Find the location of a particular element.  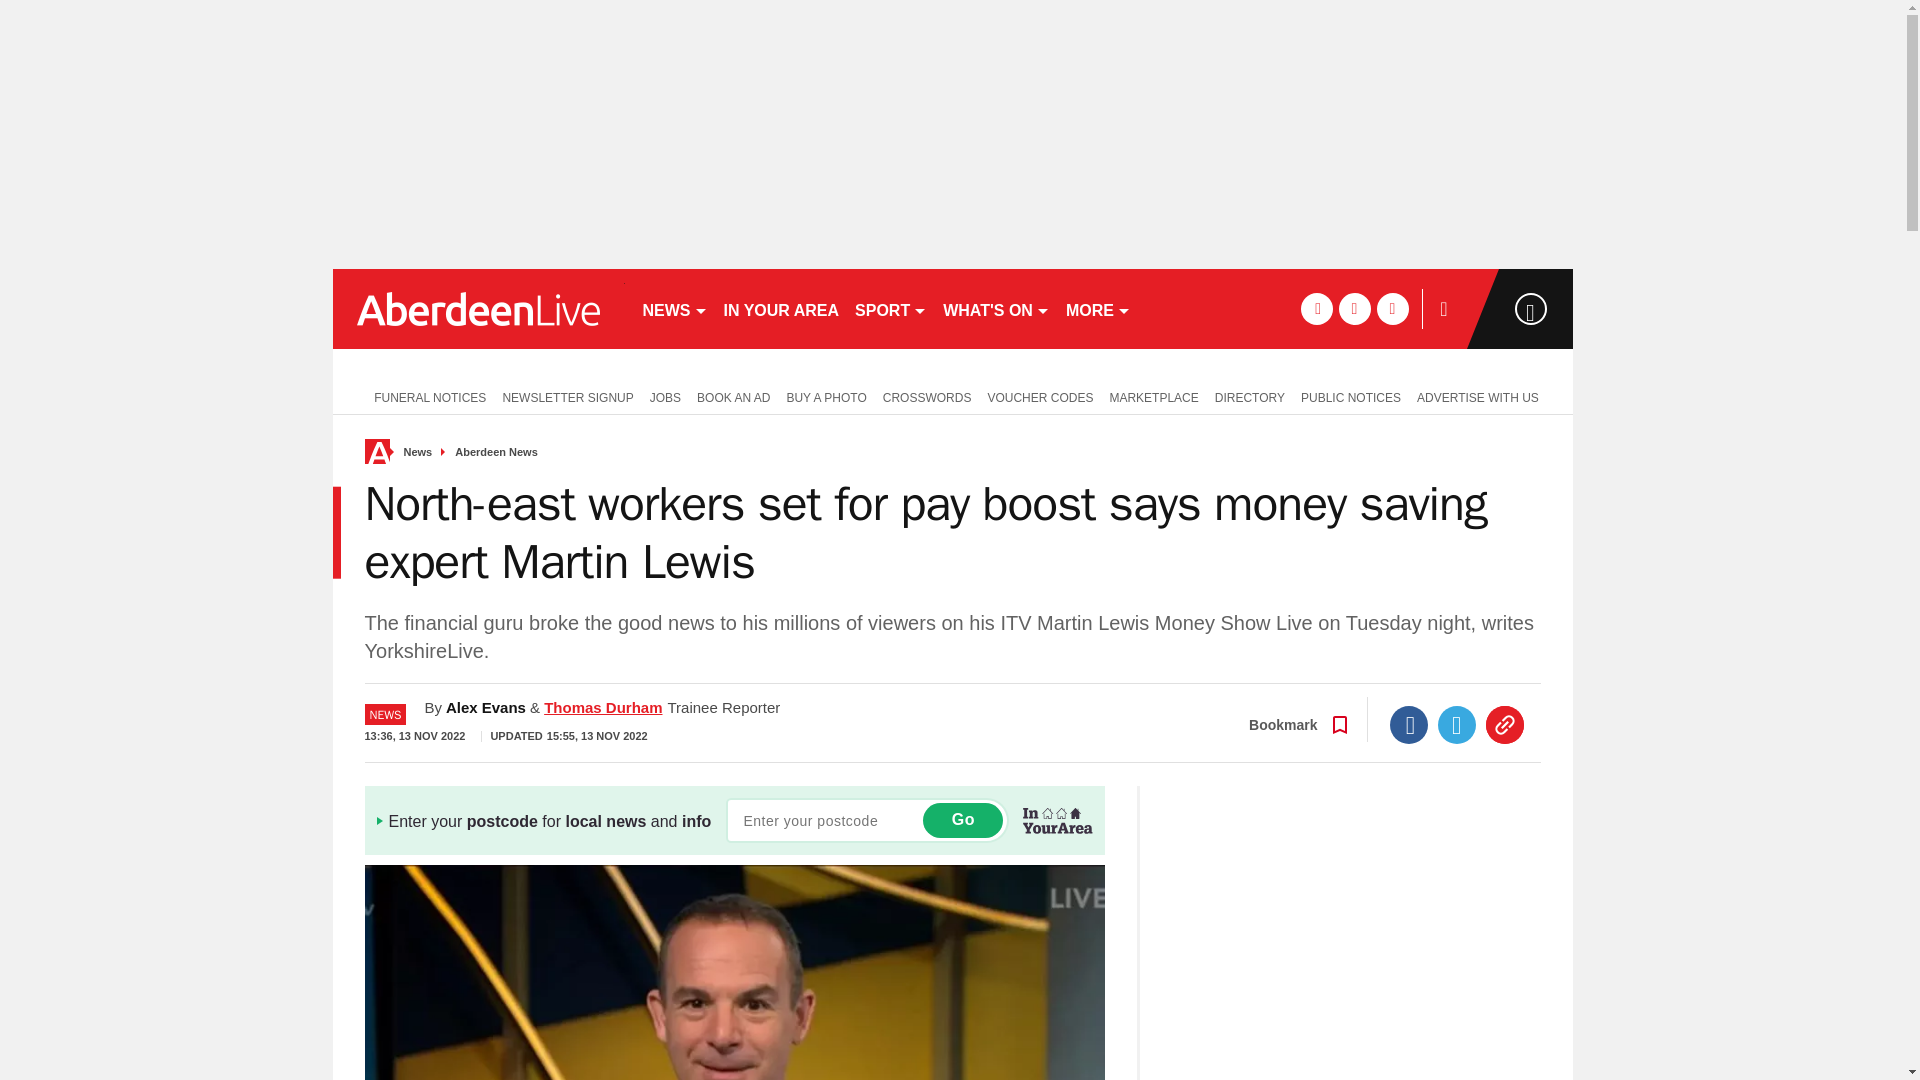

BOOK AN AD is located at coordinates (733, 396).